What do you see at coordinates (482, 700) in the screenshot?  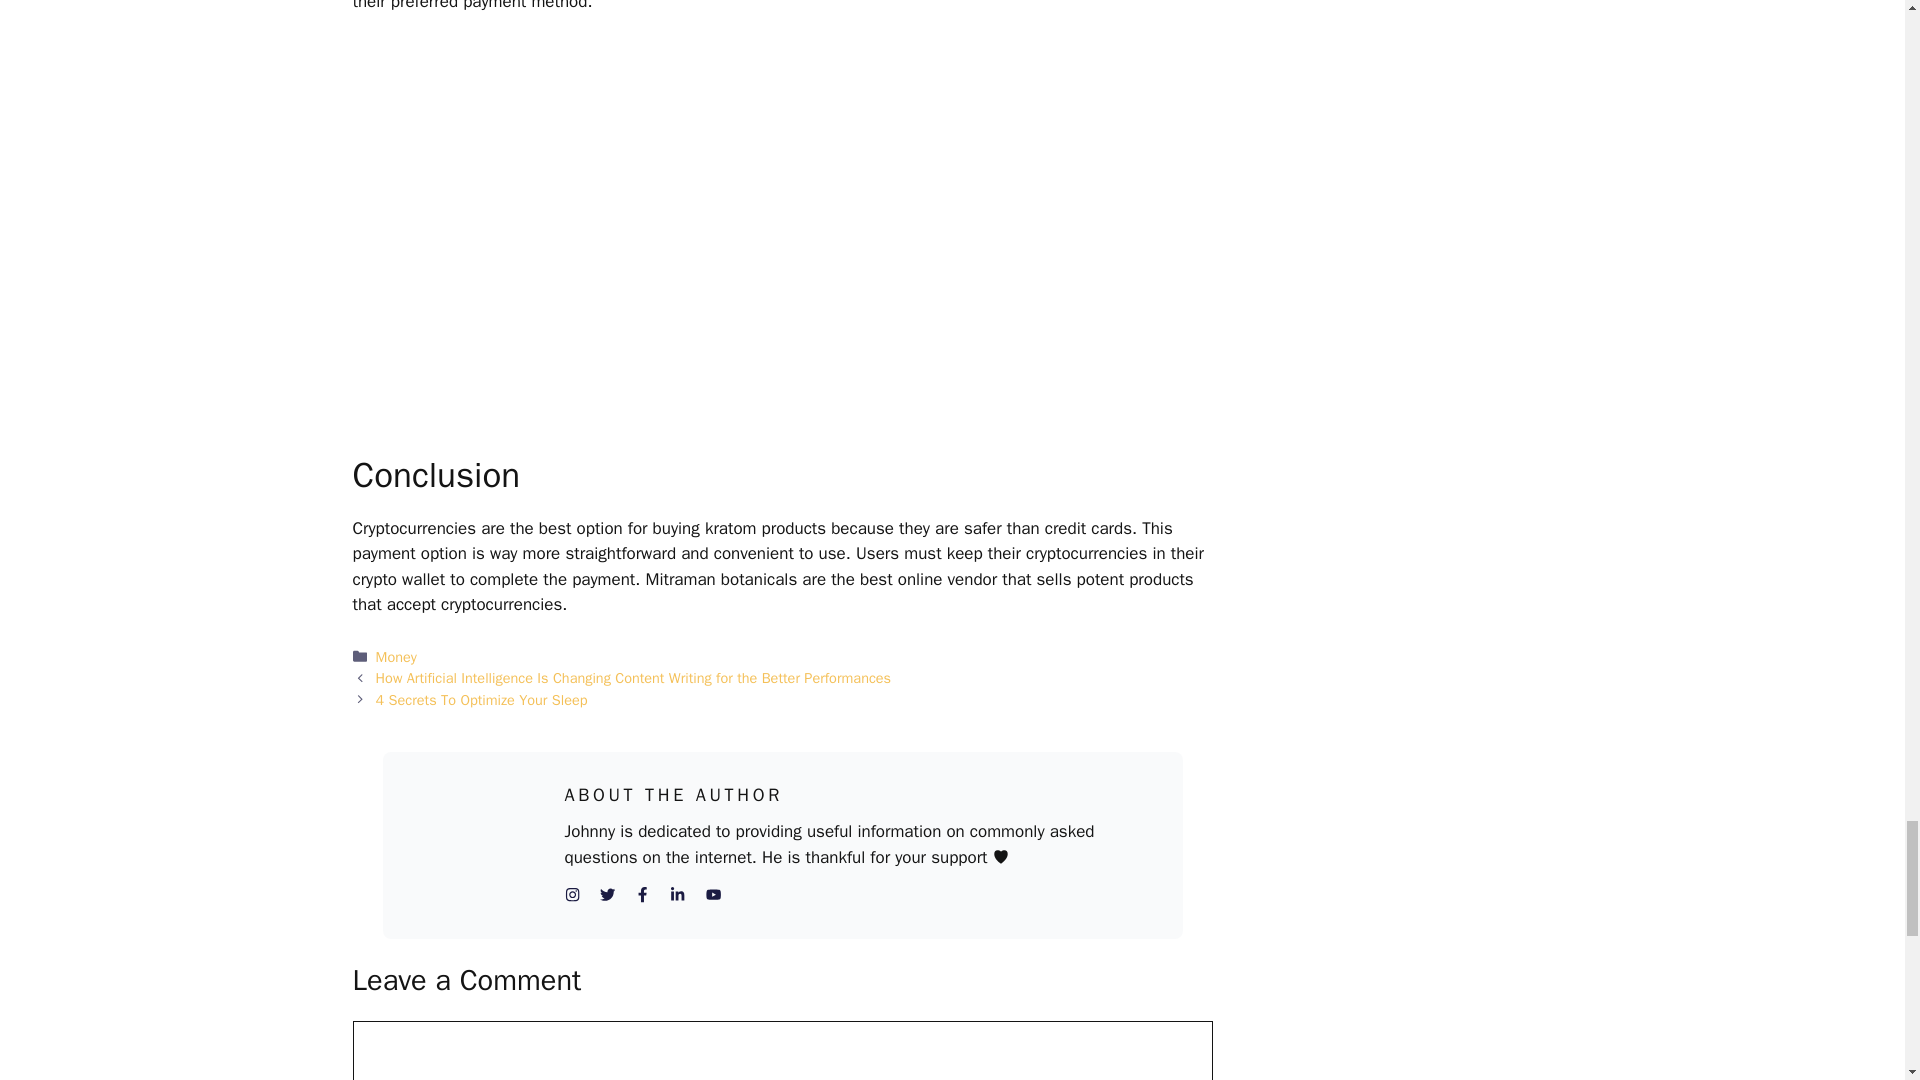 I see `4 Secrets To Optimize Your Sleep` at bounding box center [482, 700].